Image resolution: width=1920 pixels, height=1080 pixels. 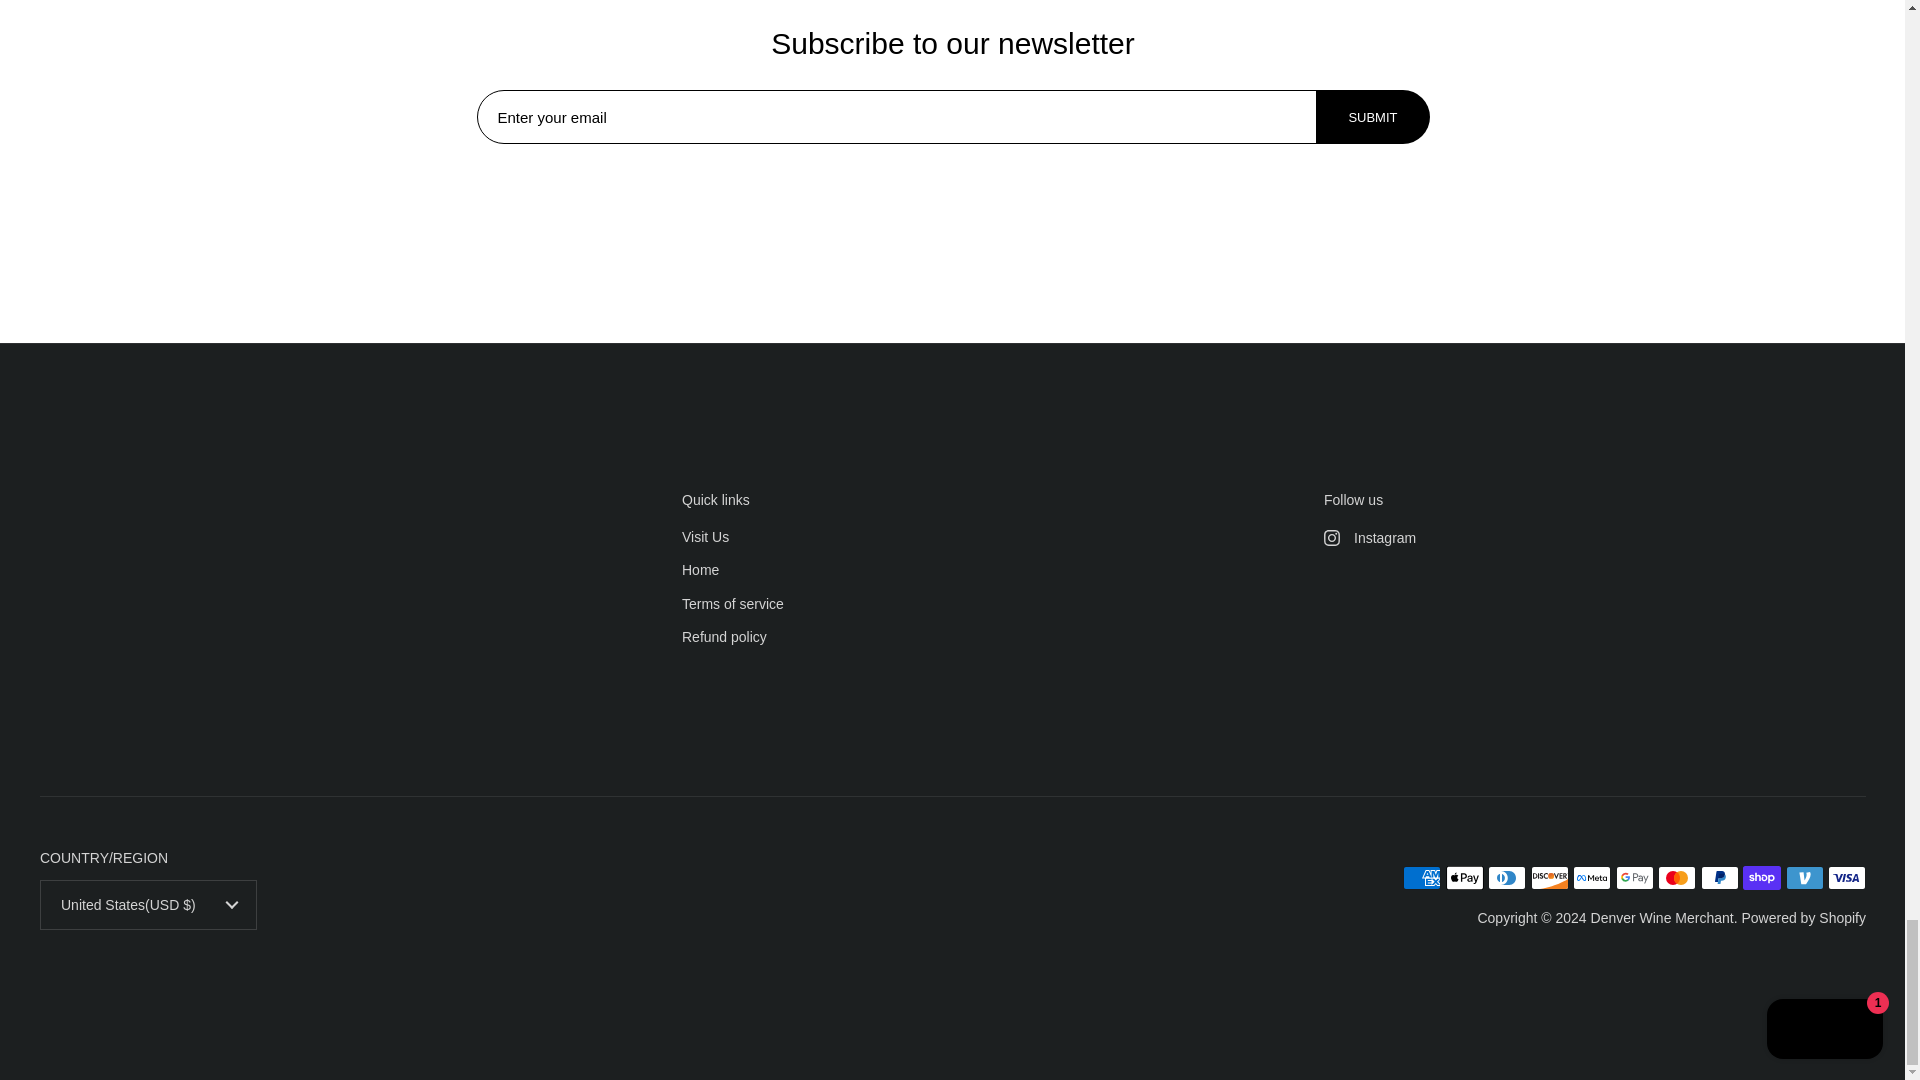 I want to click on SUBMIT, so click(x=1372, y=118).